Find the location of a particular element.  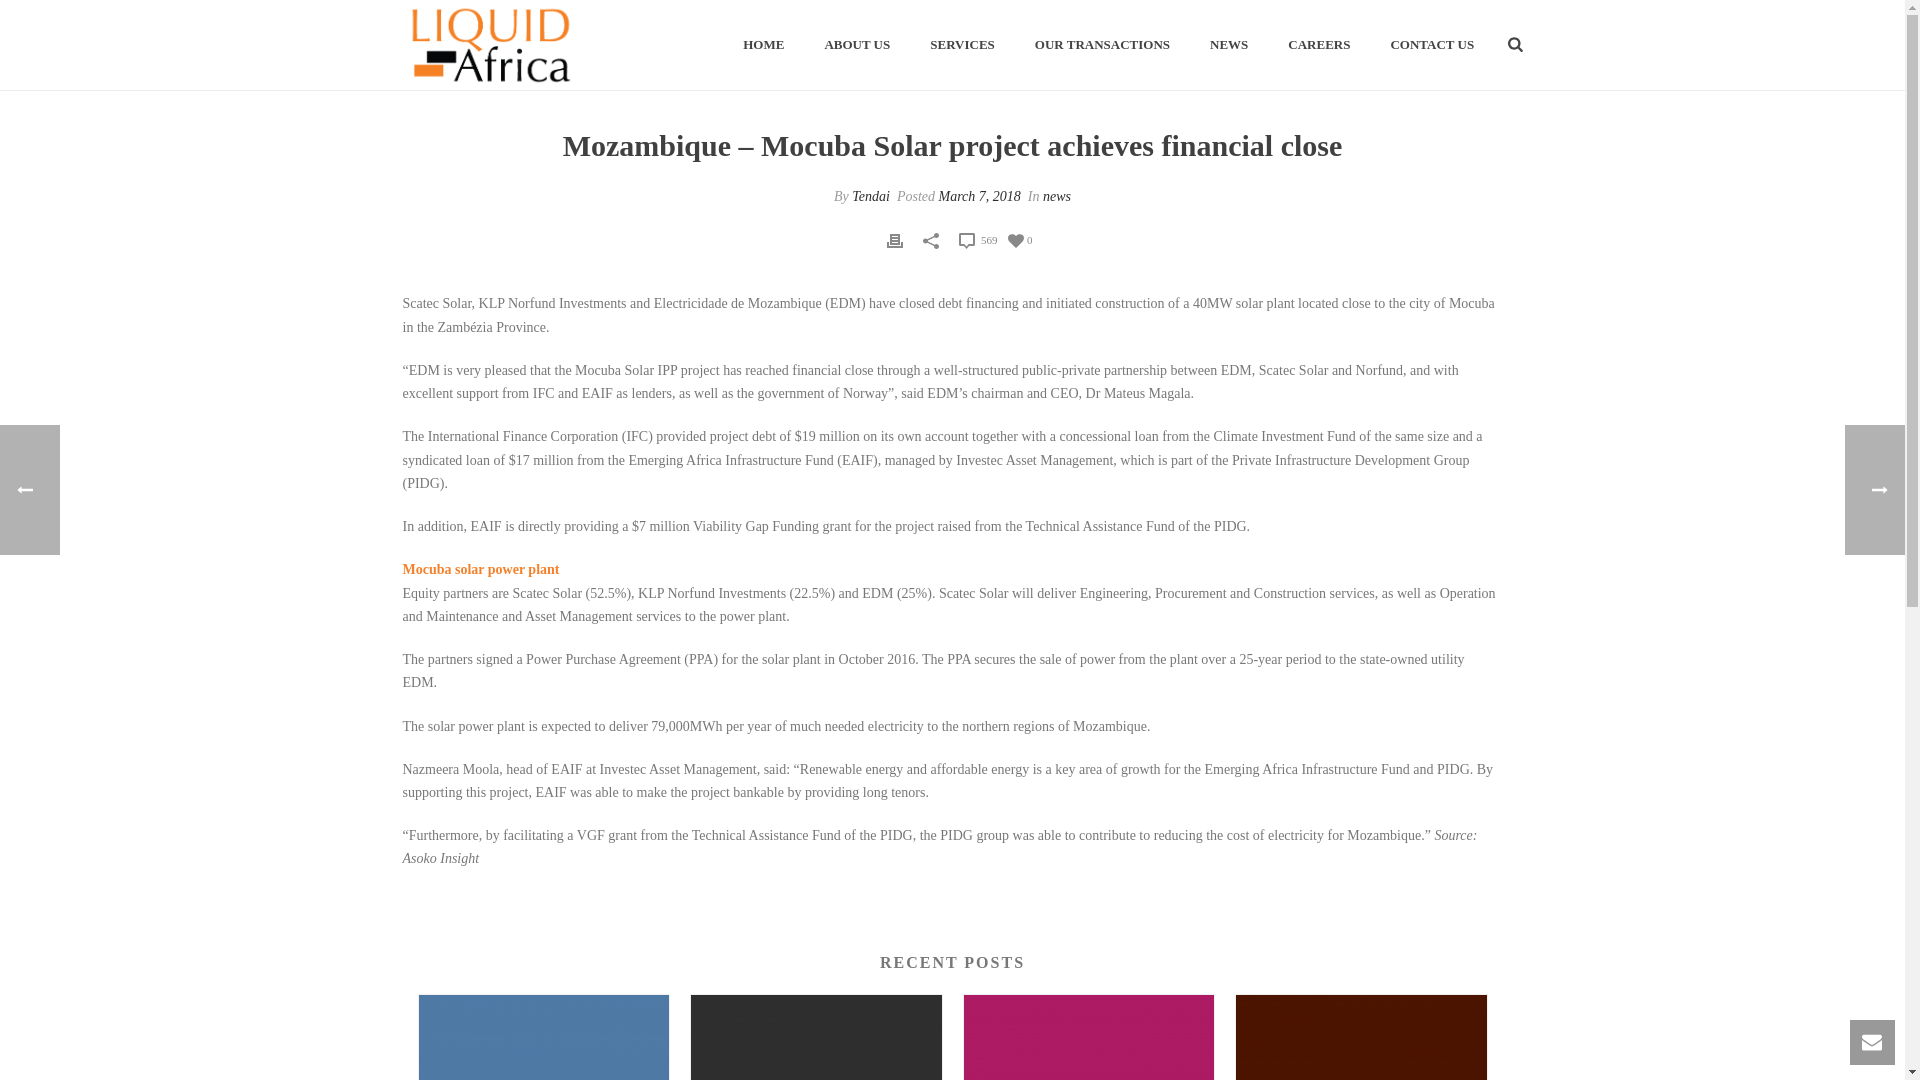

OUR TRANSACTIONS is located at coordinates (1102, 46).